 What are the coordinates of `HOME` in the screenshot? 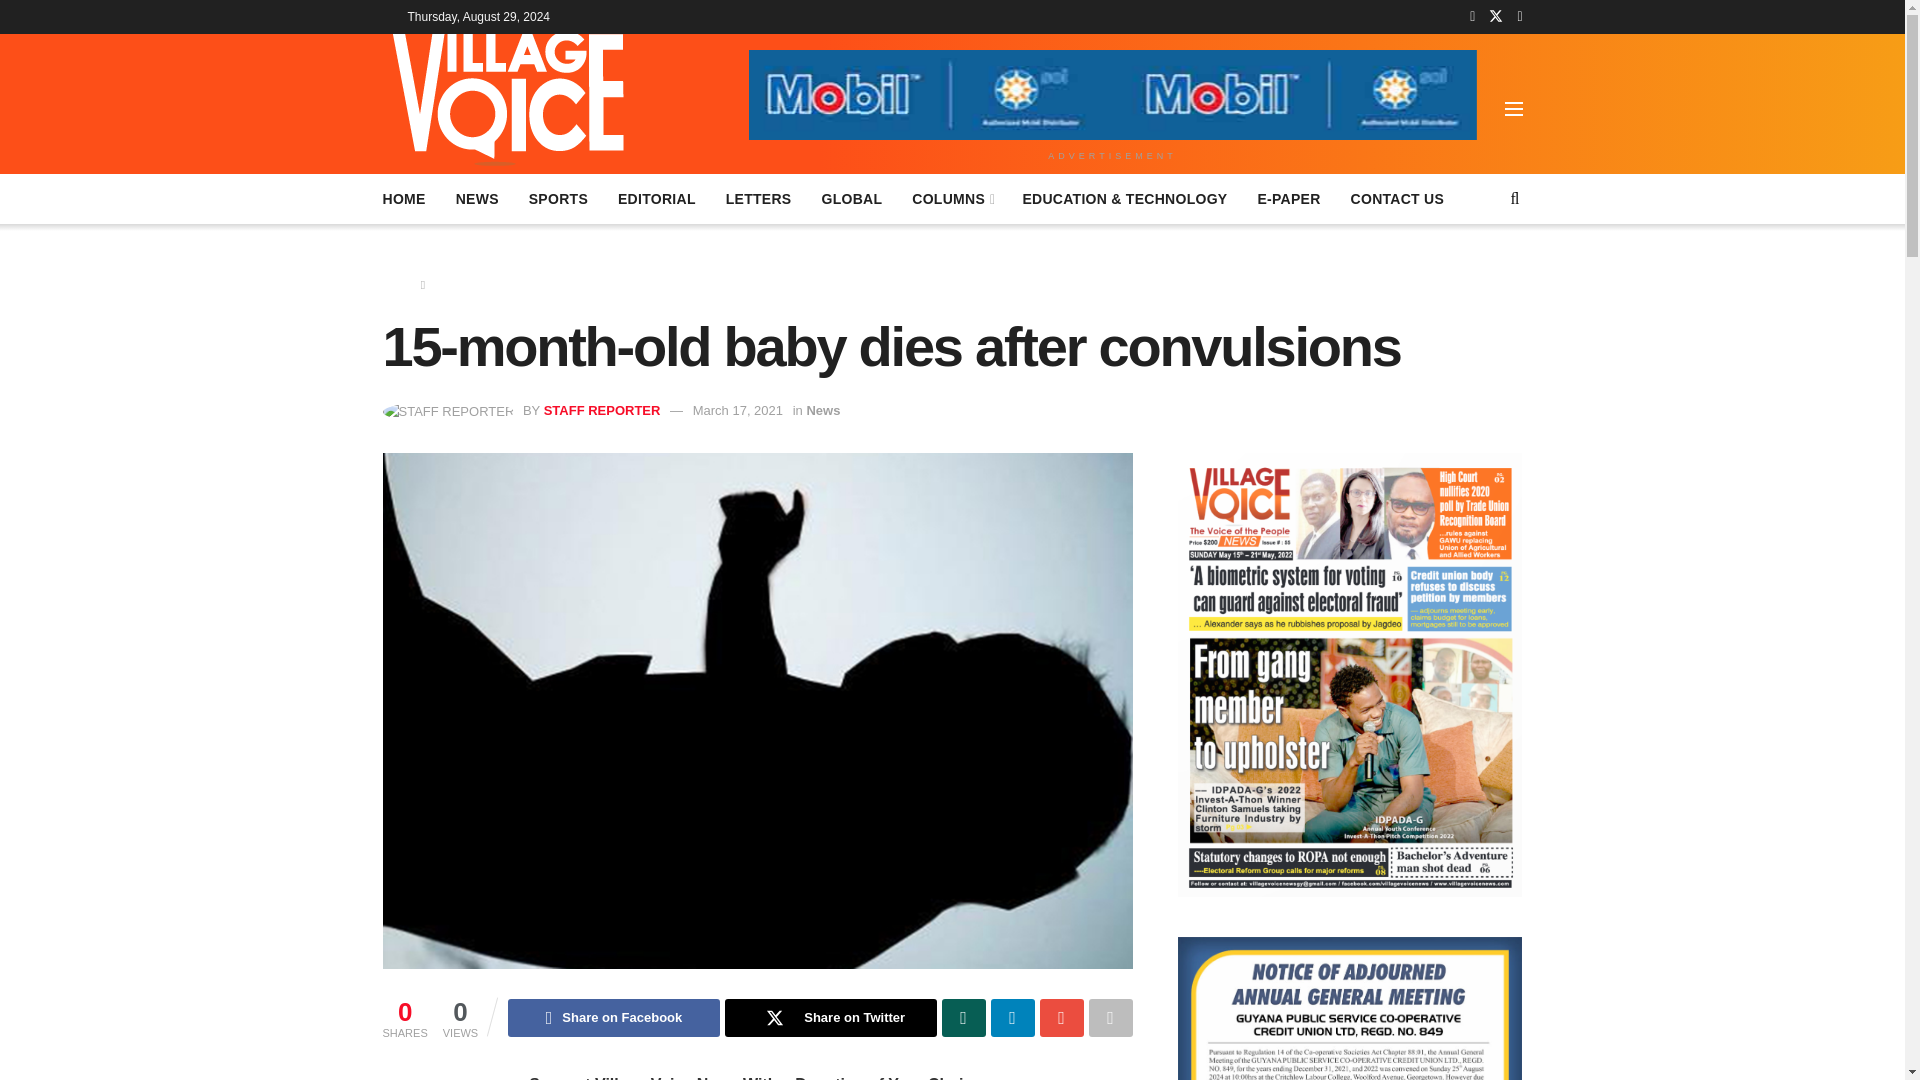 It's located at (403, 198).